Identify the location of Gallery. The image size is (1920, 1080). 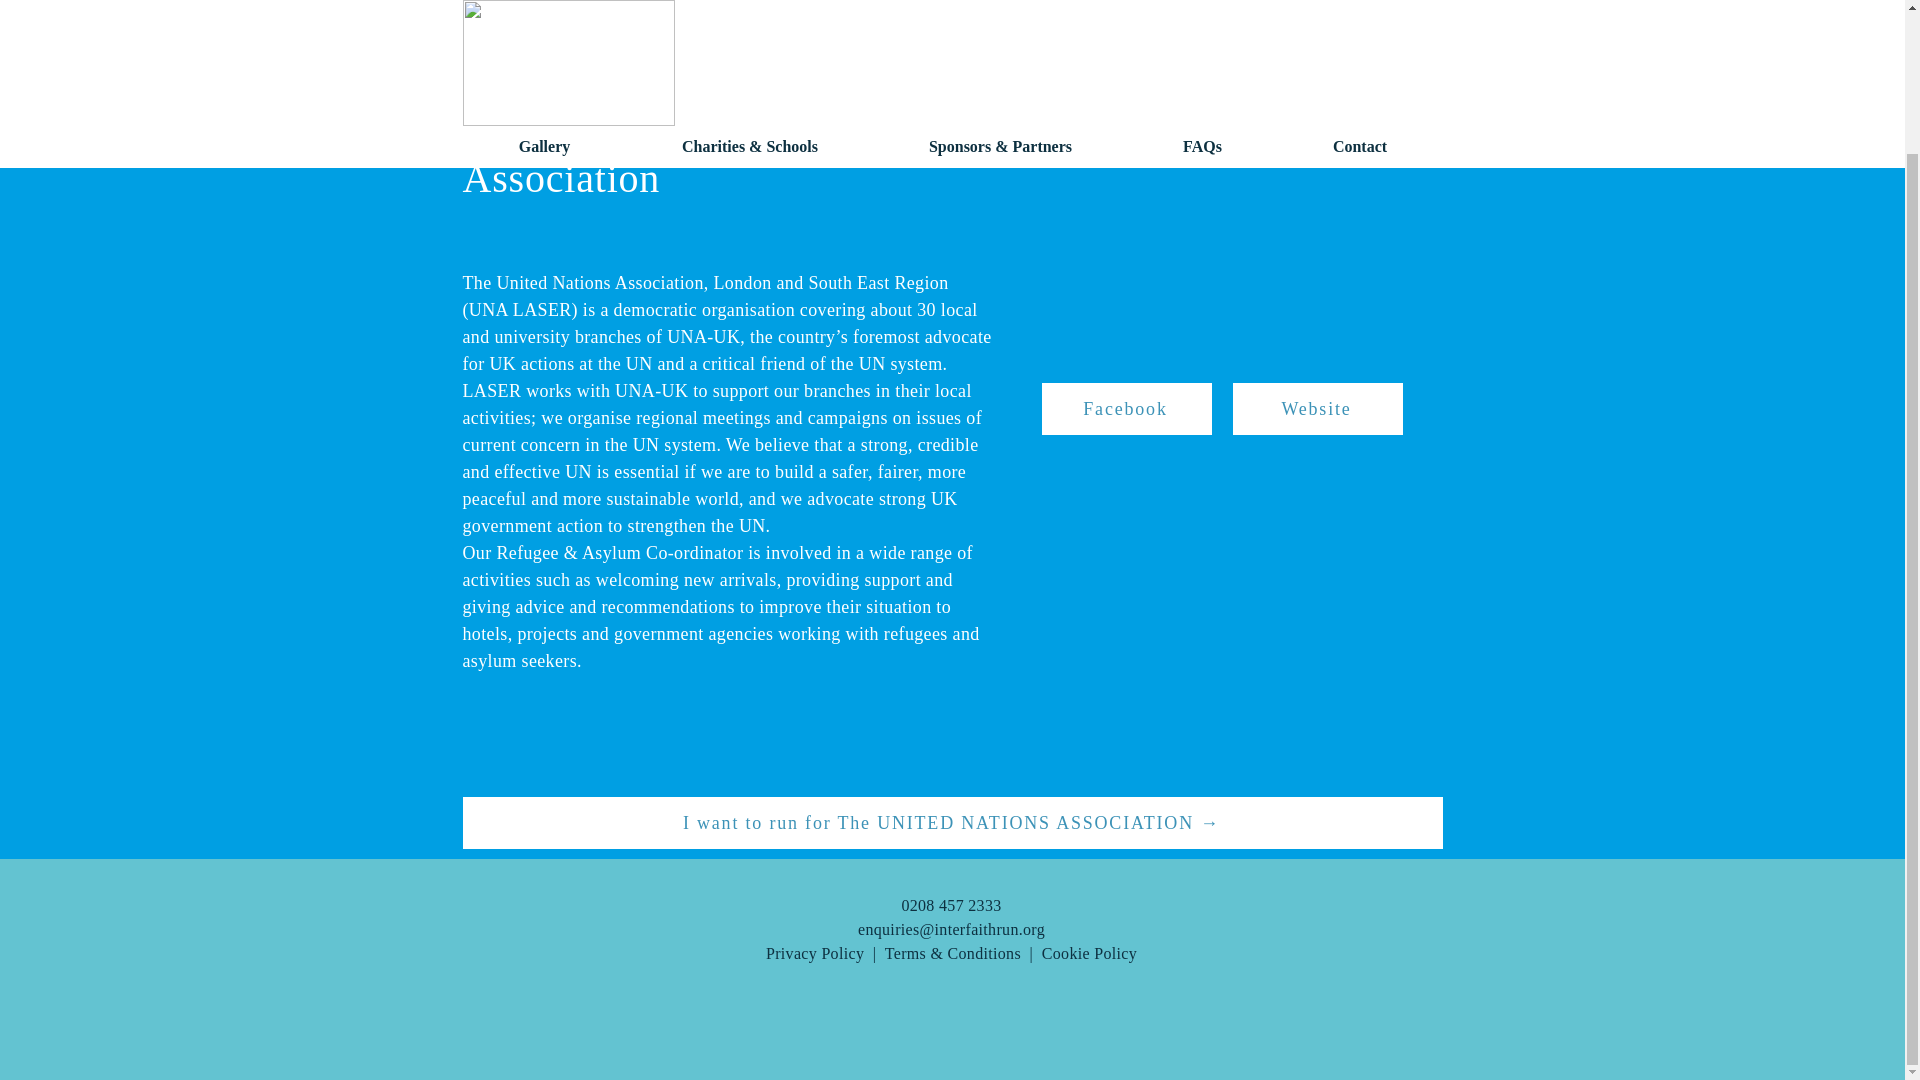
(544, 1).